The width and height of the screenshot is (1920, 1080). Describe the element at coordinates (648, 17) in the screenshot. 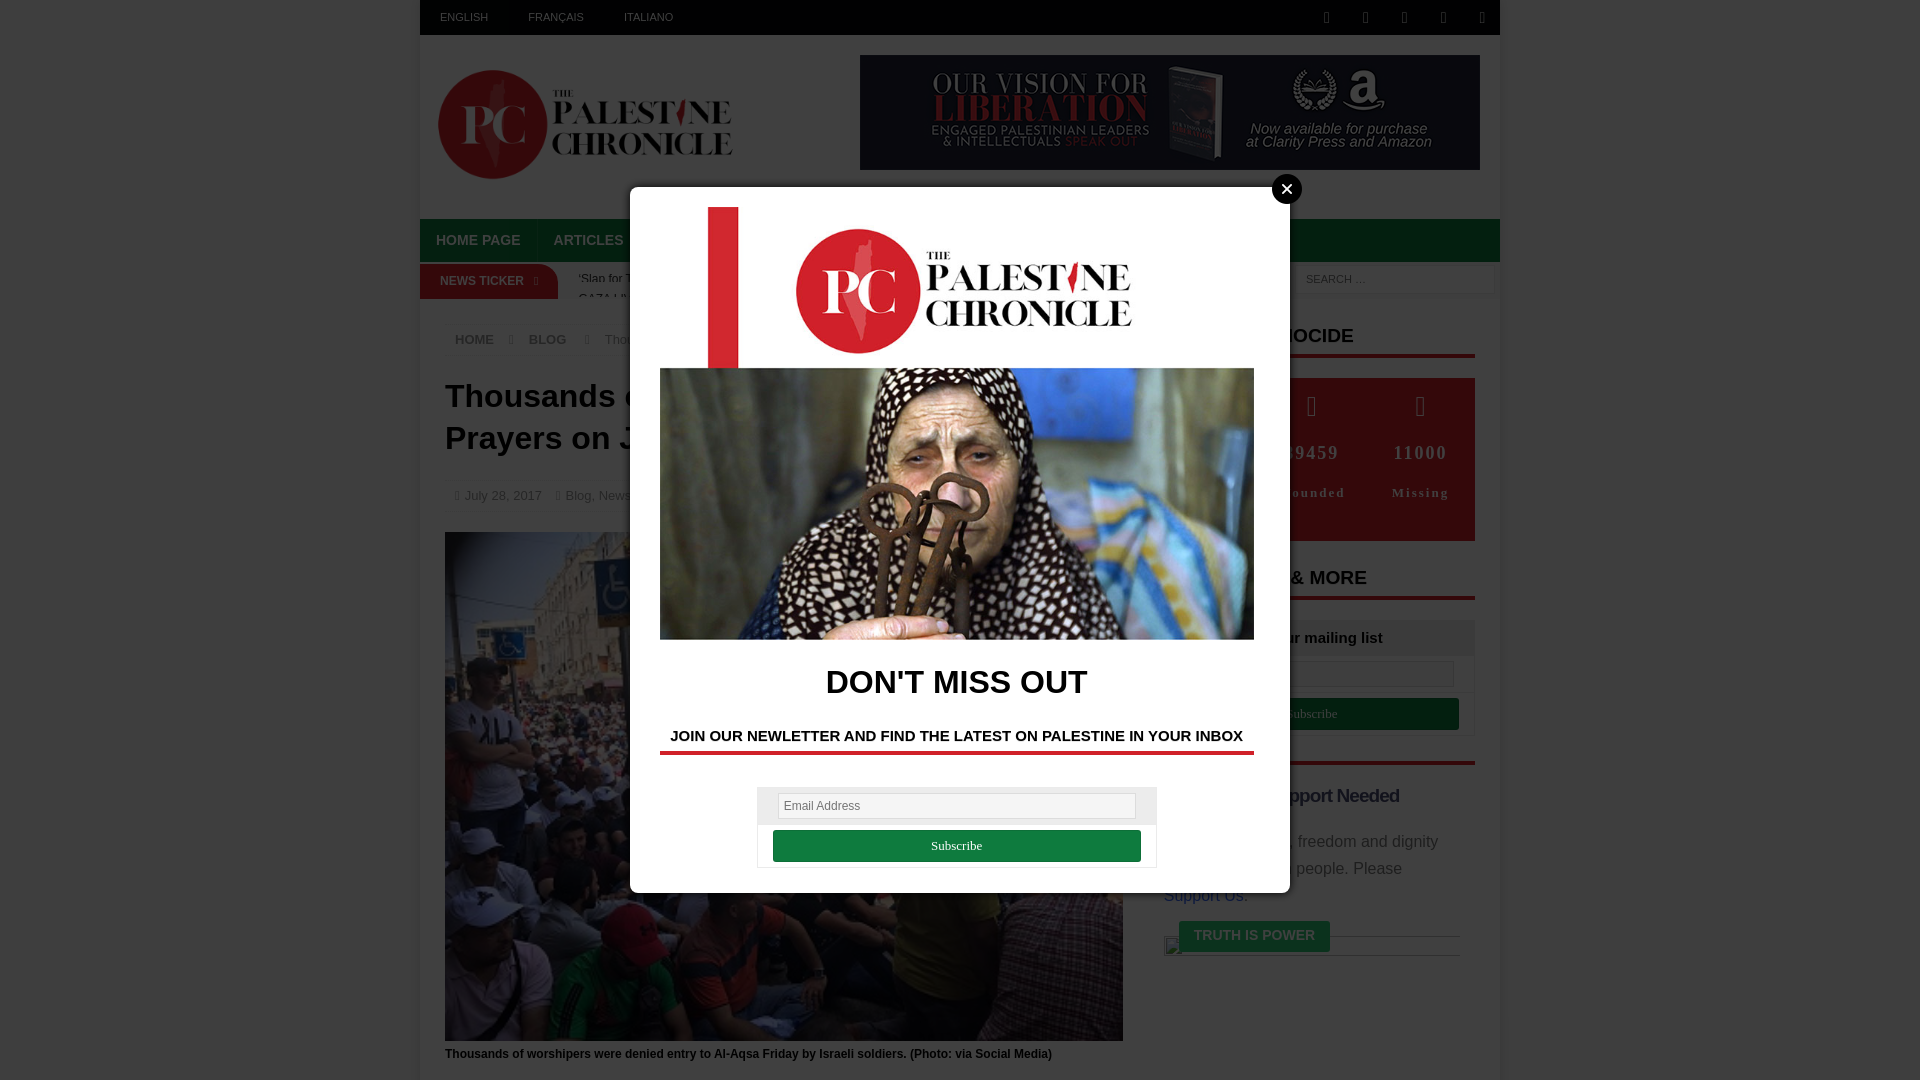

I see `ITALIANO` at that location.